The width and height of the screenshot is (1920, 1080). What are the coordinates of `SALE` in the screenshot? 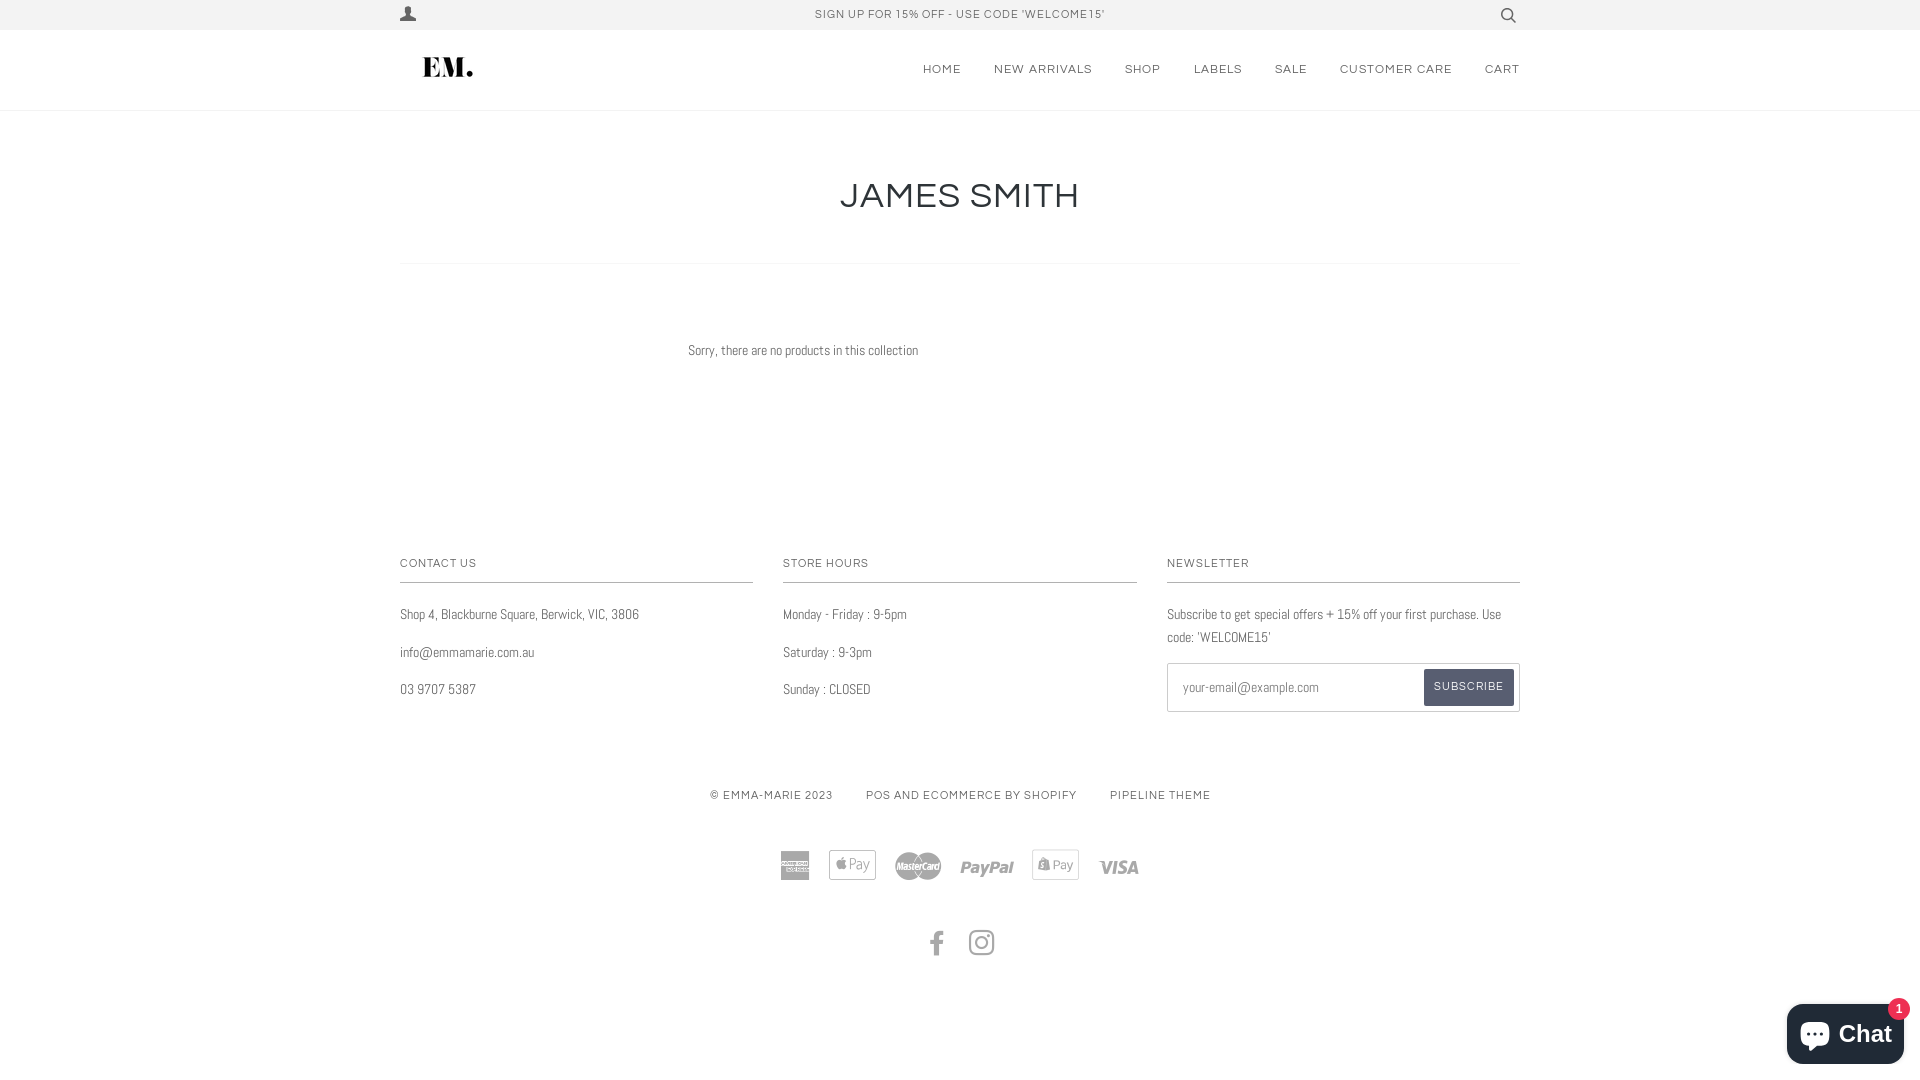 It's located at (1291, 70).